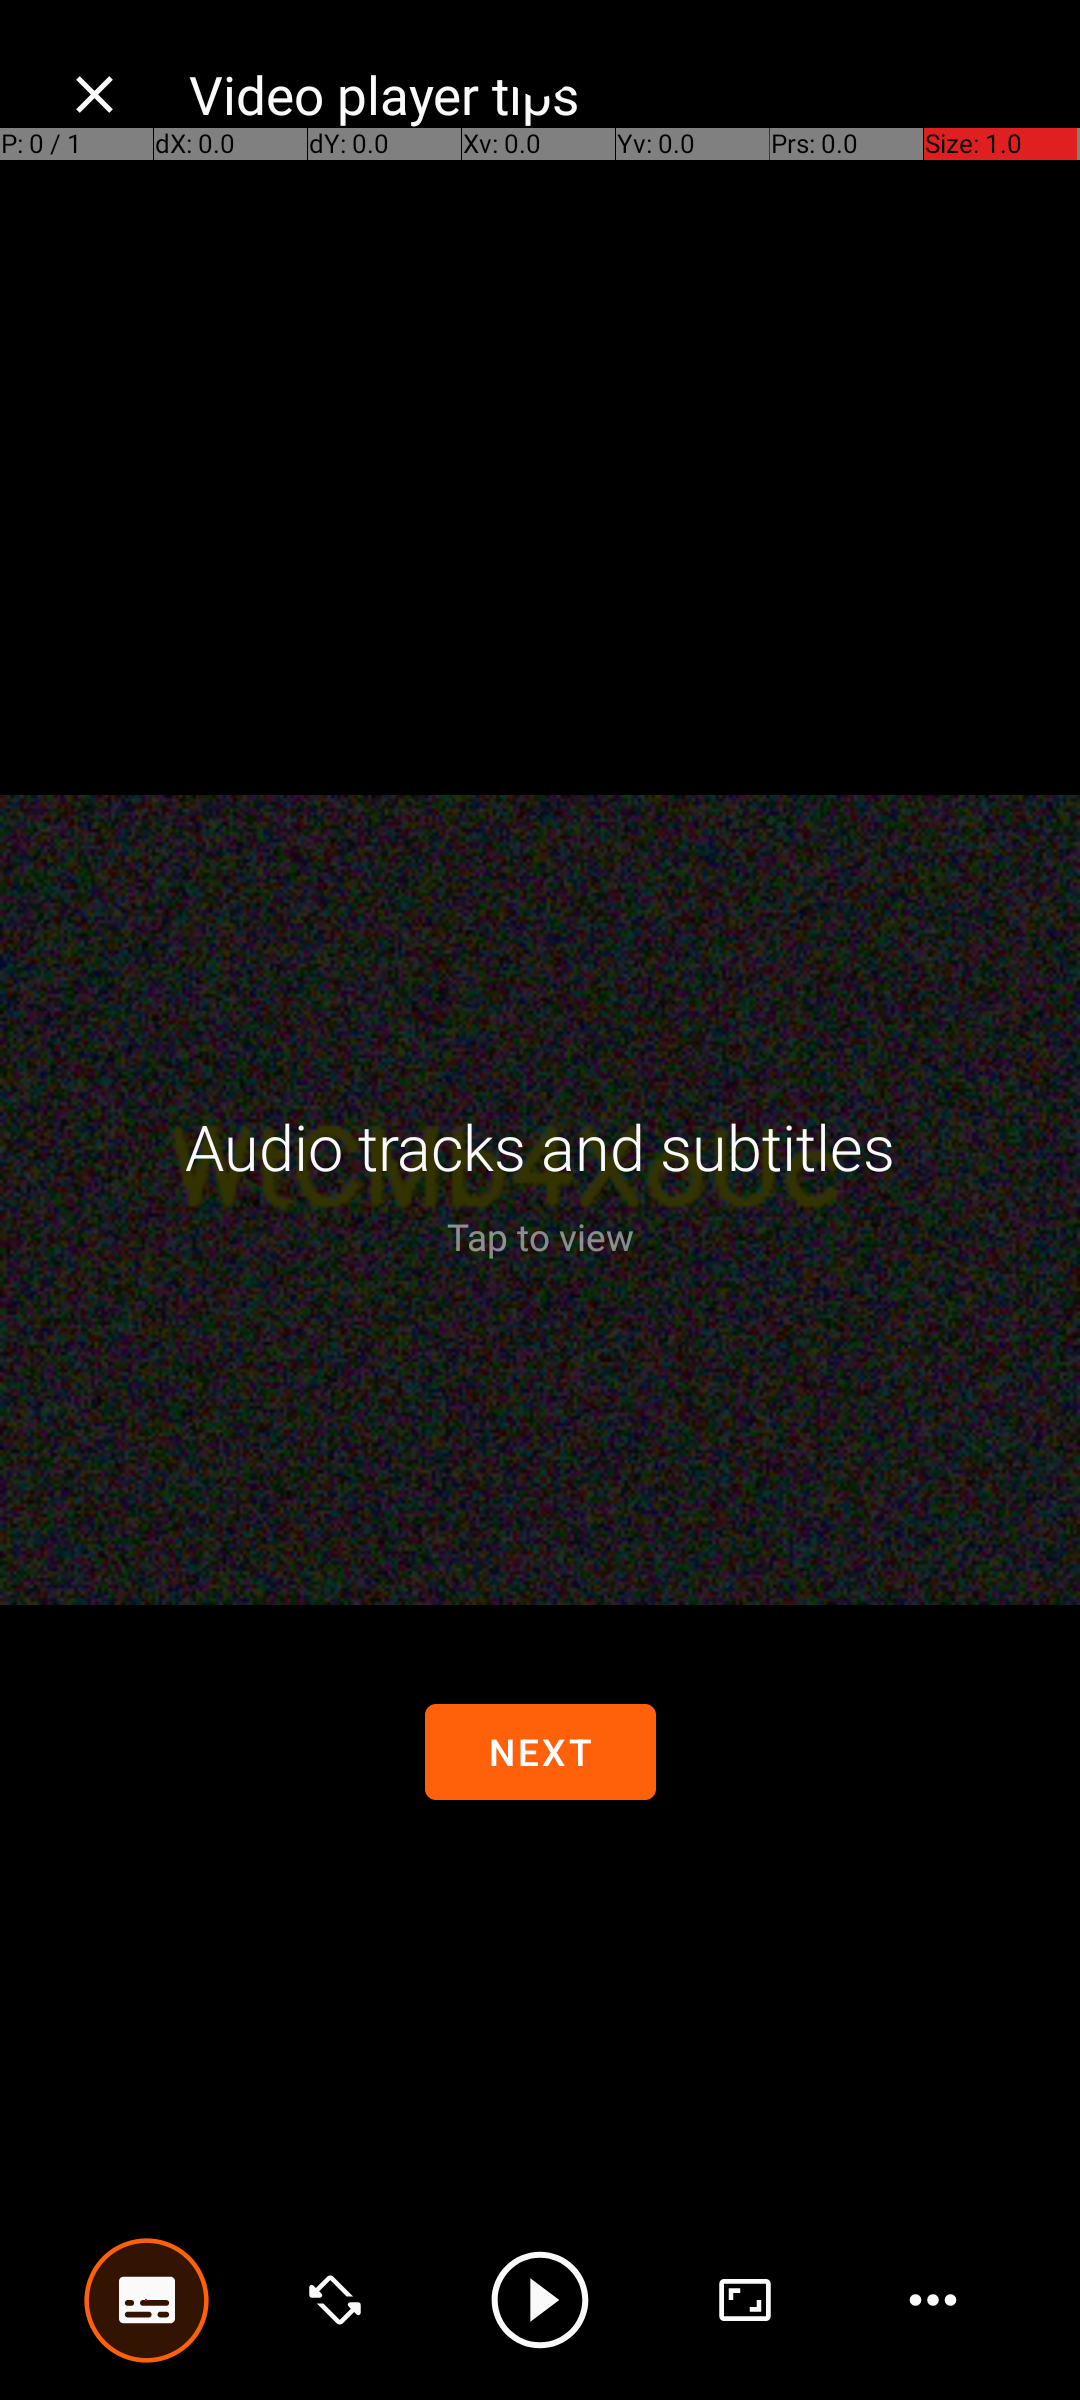 The image size is (1080, 2400). Describe the element at coordinates (540, 1236) in the screenshot. I see `Tap to view` at that location.